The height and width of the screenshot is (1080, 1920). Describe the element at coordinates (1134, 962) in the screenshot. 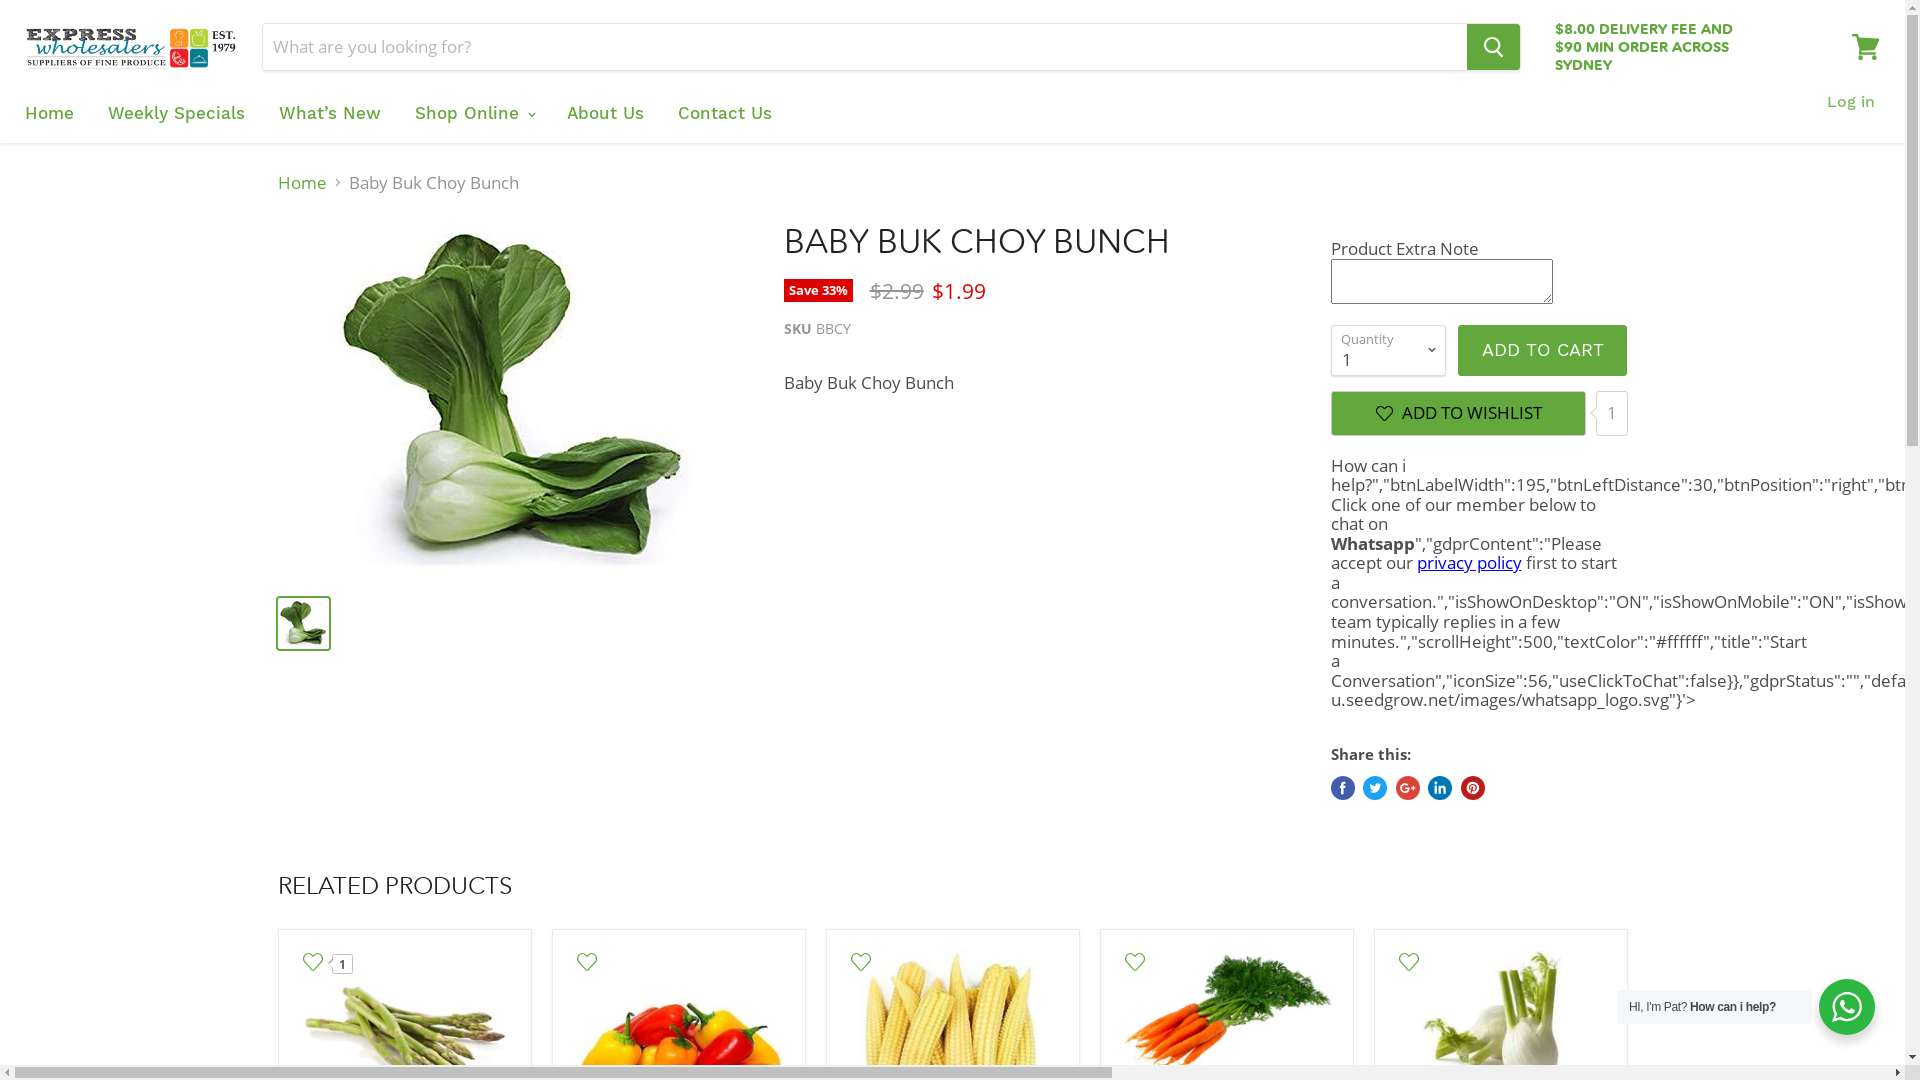

I see `Add to wishlist` at that location.